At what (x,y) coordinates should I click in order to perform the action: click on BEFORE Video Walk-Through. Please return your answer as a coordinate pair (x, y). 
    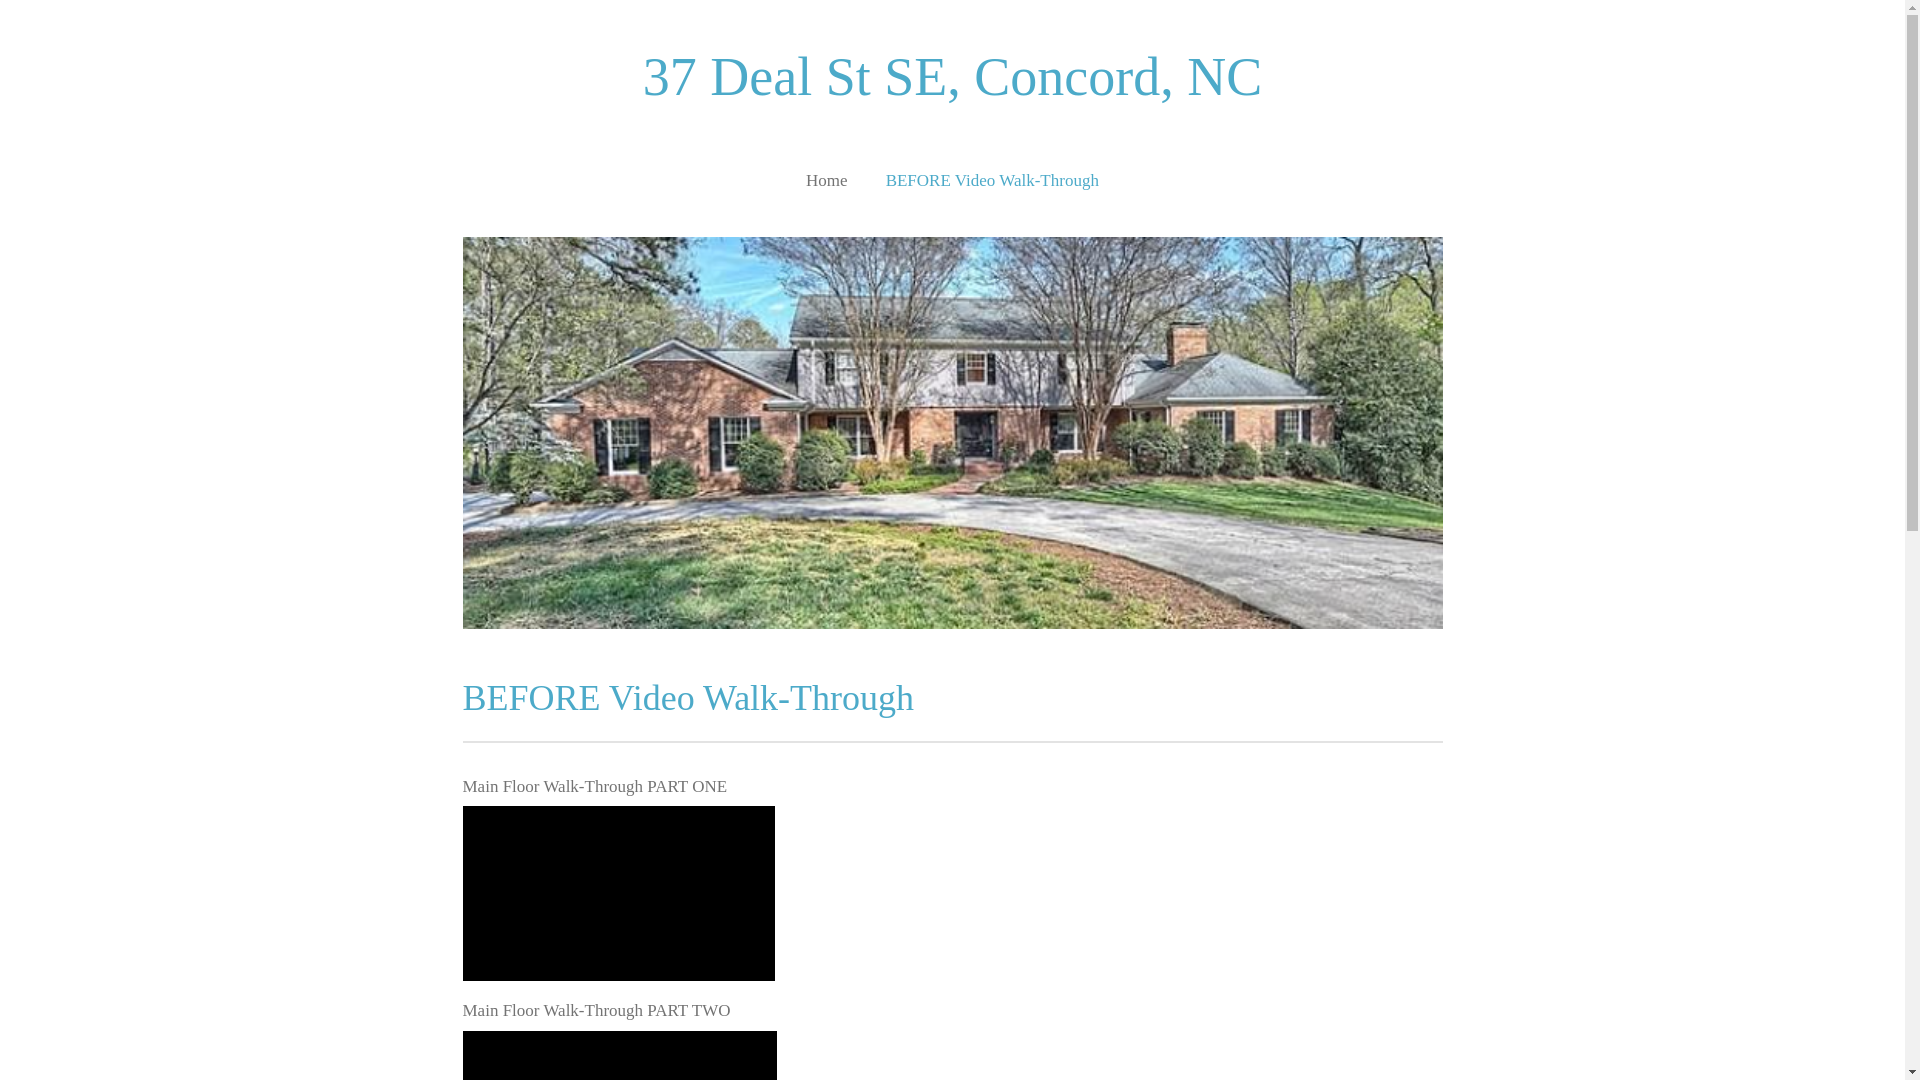
    Looking at the image, I should click on (992, 180).